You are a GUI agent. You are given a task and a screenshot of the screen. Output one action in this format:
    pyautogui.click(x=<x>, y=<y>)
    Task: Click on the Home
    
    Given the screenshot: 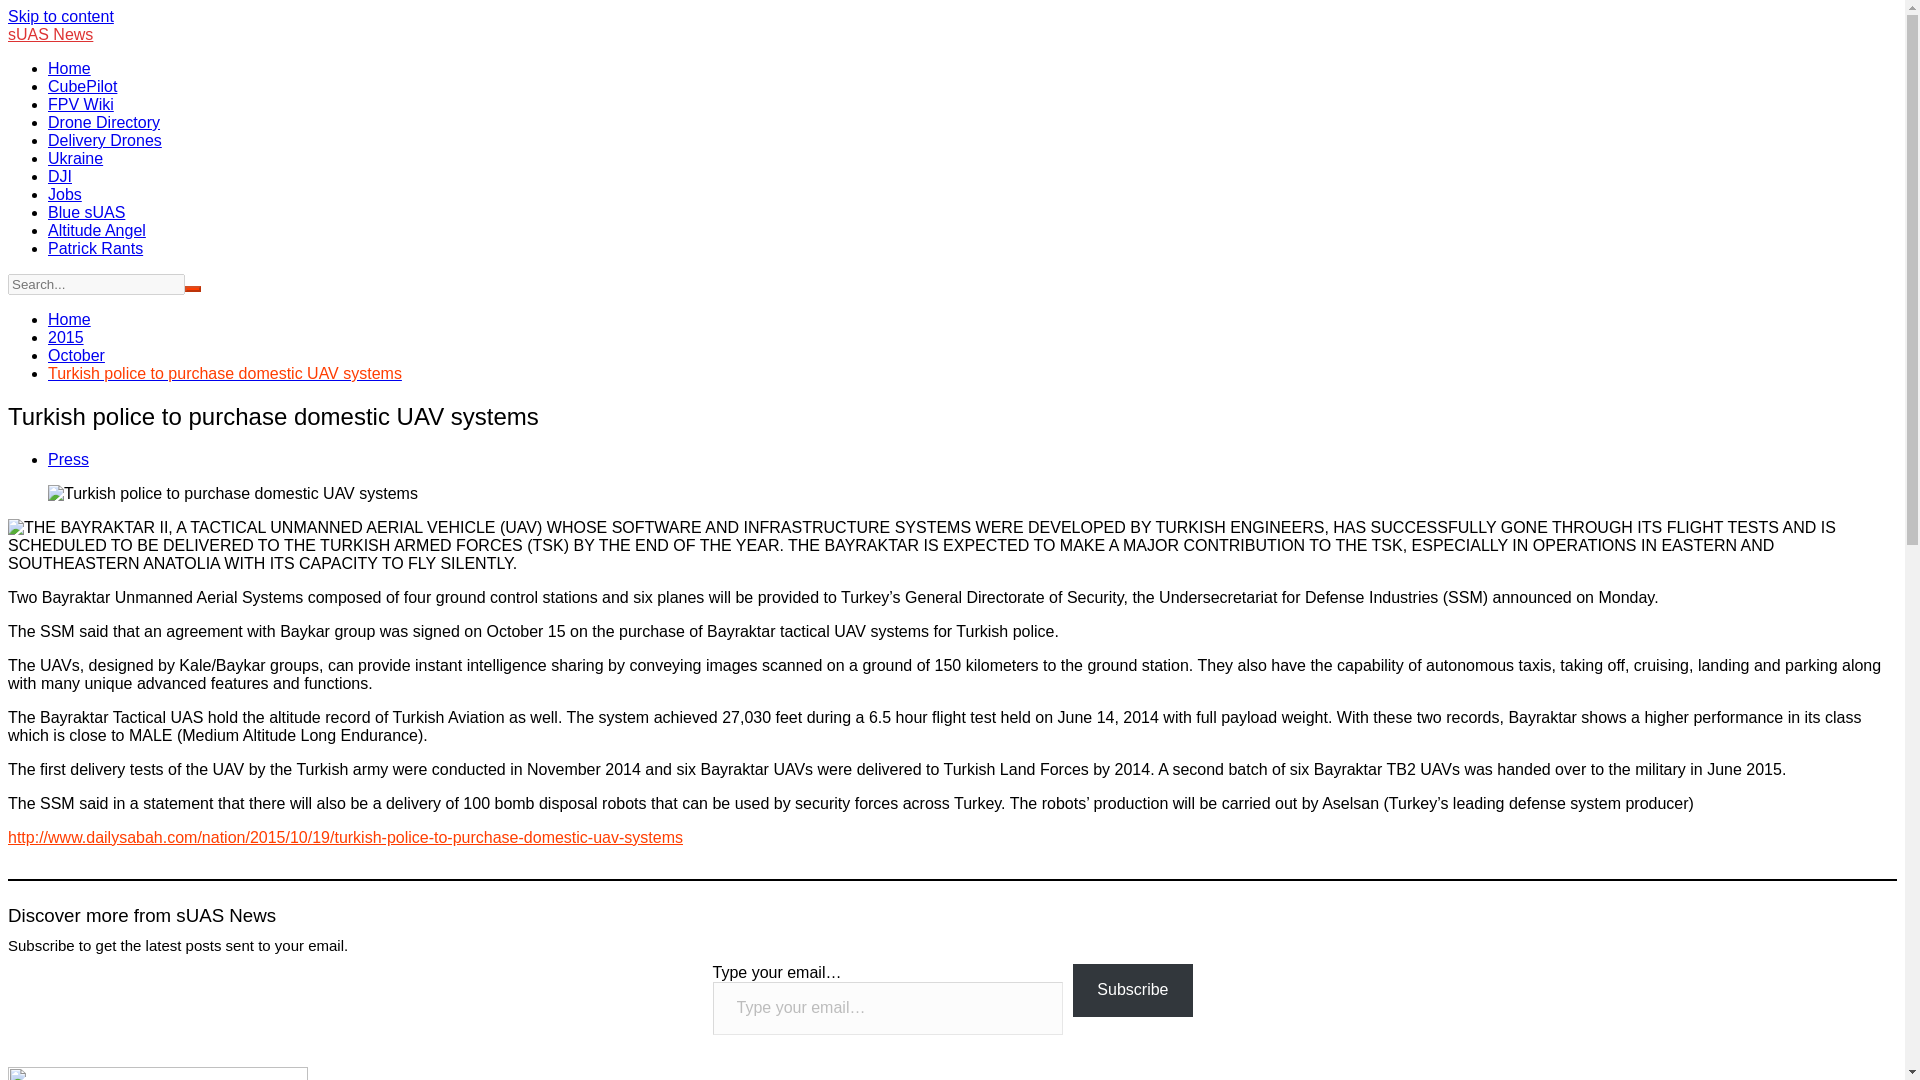 What is the action you would take?
    pyautogui.click(x=69, y=320)
    